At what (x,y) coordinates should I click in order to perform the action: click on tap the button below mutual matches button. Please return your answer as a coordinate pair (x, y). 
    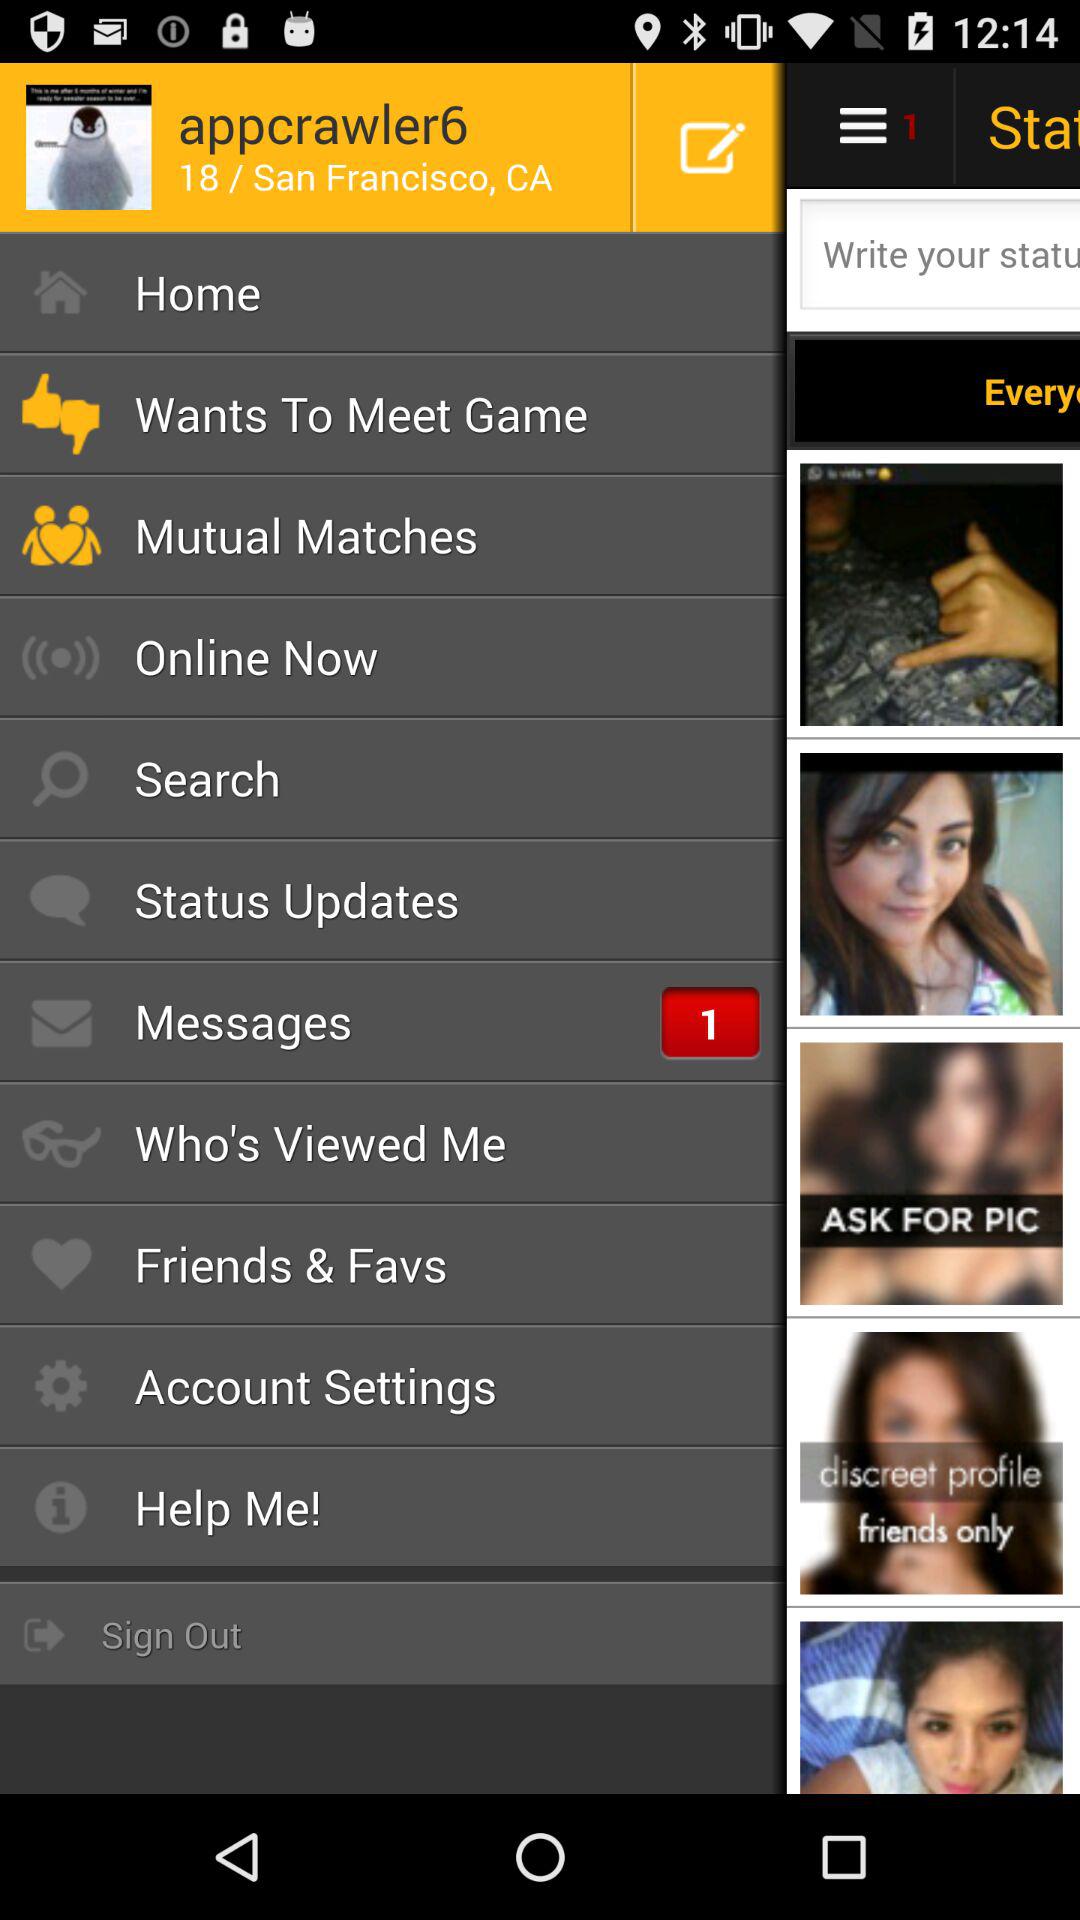
    Looking at the image, I should click on (394, 656).